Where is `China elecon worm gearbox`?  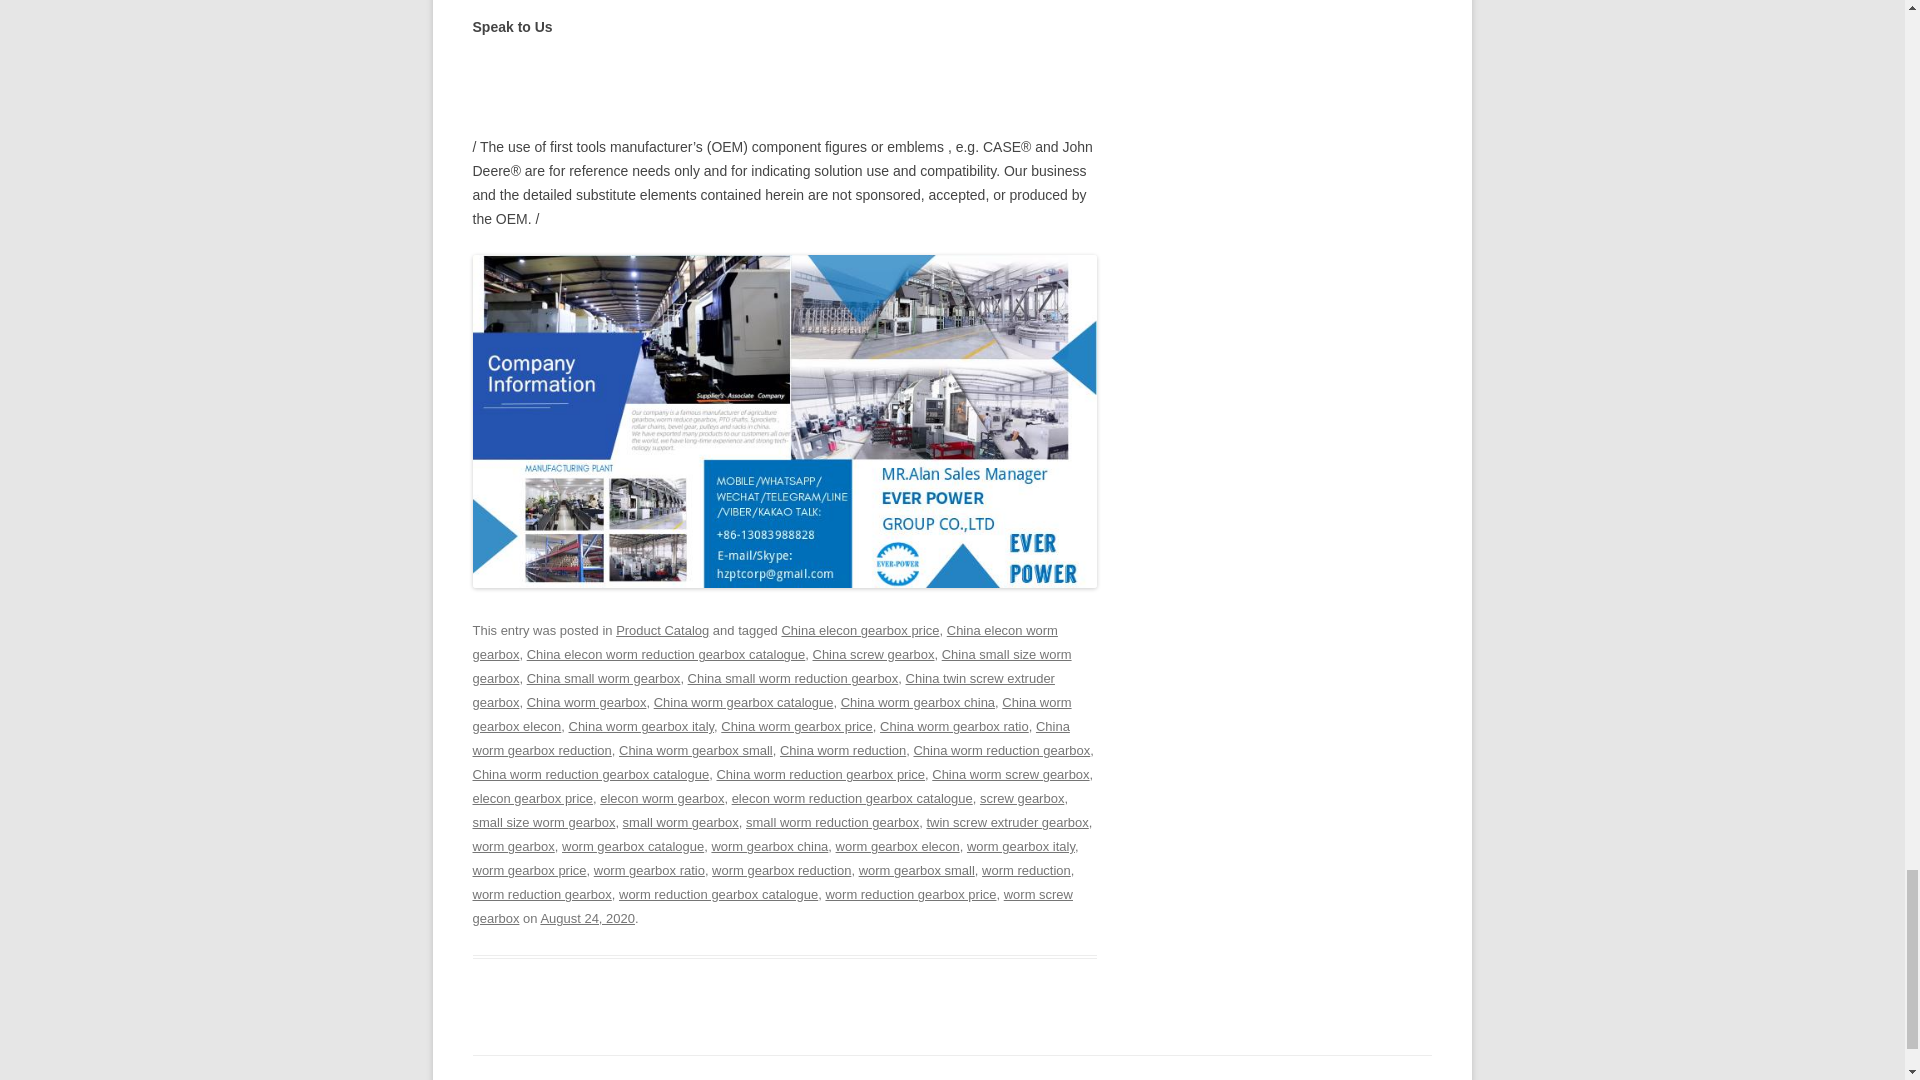 China elecon worm gearbox is located at coordinates (764, 642).